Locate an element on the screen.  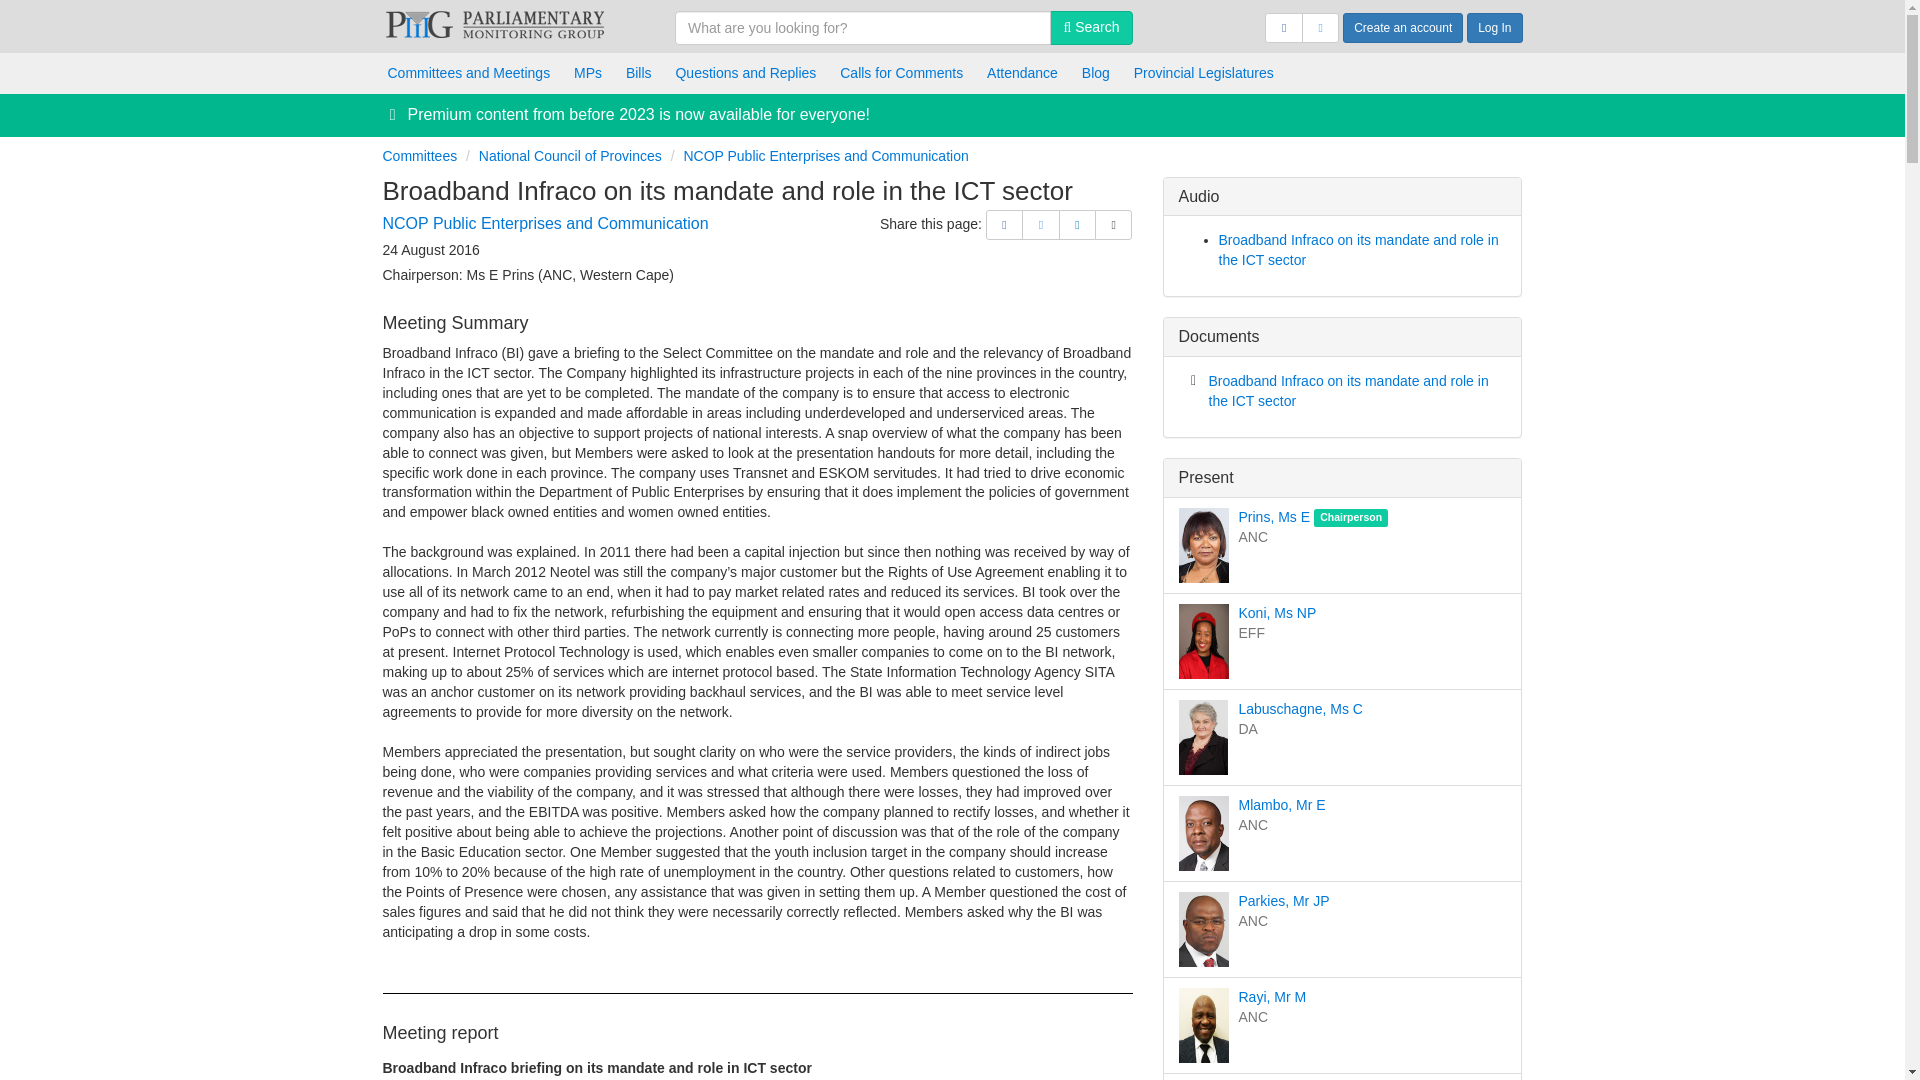
Log In is located at coordinates (1494, 28).